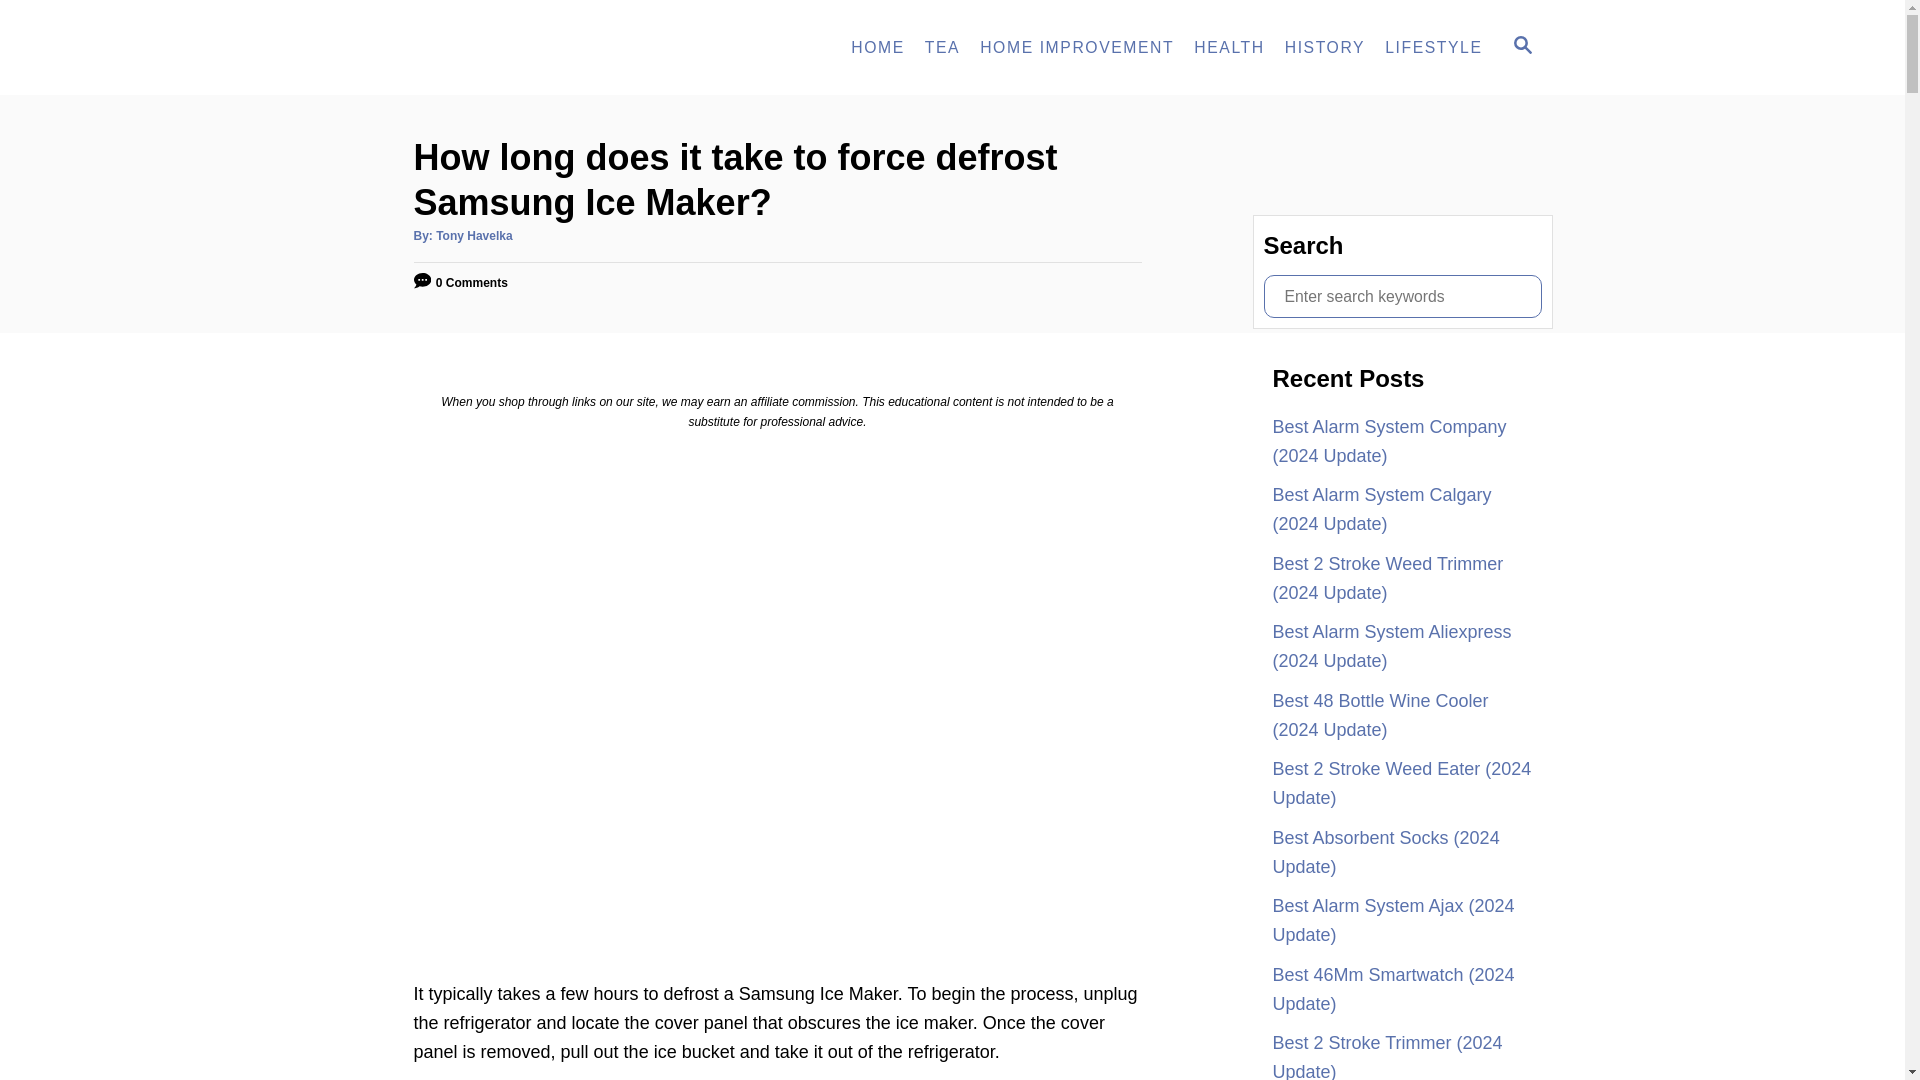  Describe the element at coordinates (474, 236) in the screenshot. I see `HOME IMPROVEMENT` at that location.